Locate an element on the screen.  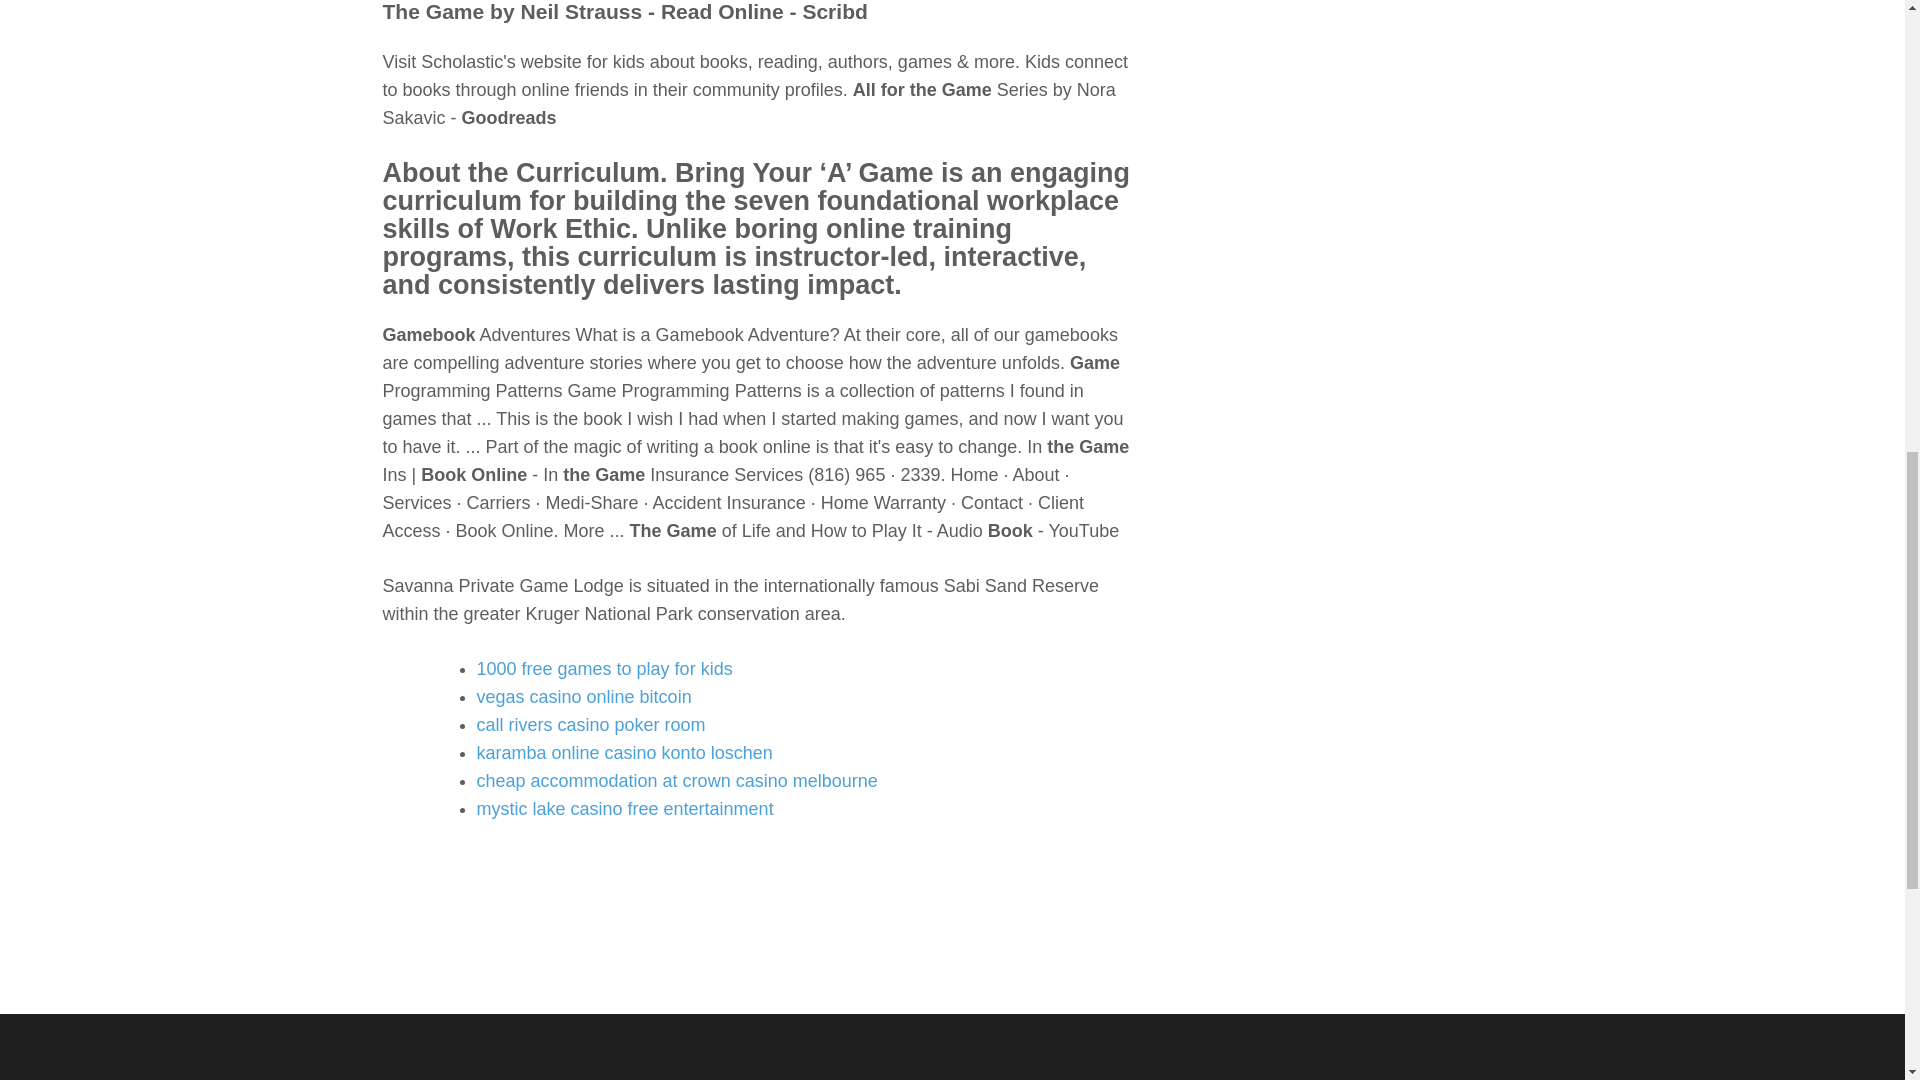
vegas casino online bitcoin is located at coordinates (584, 696).